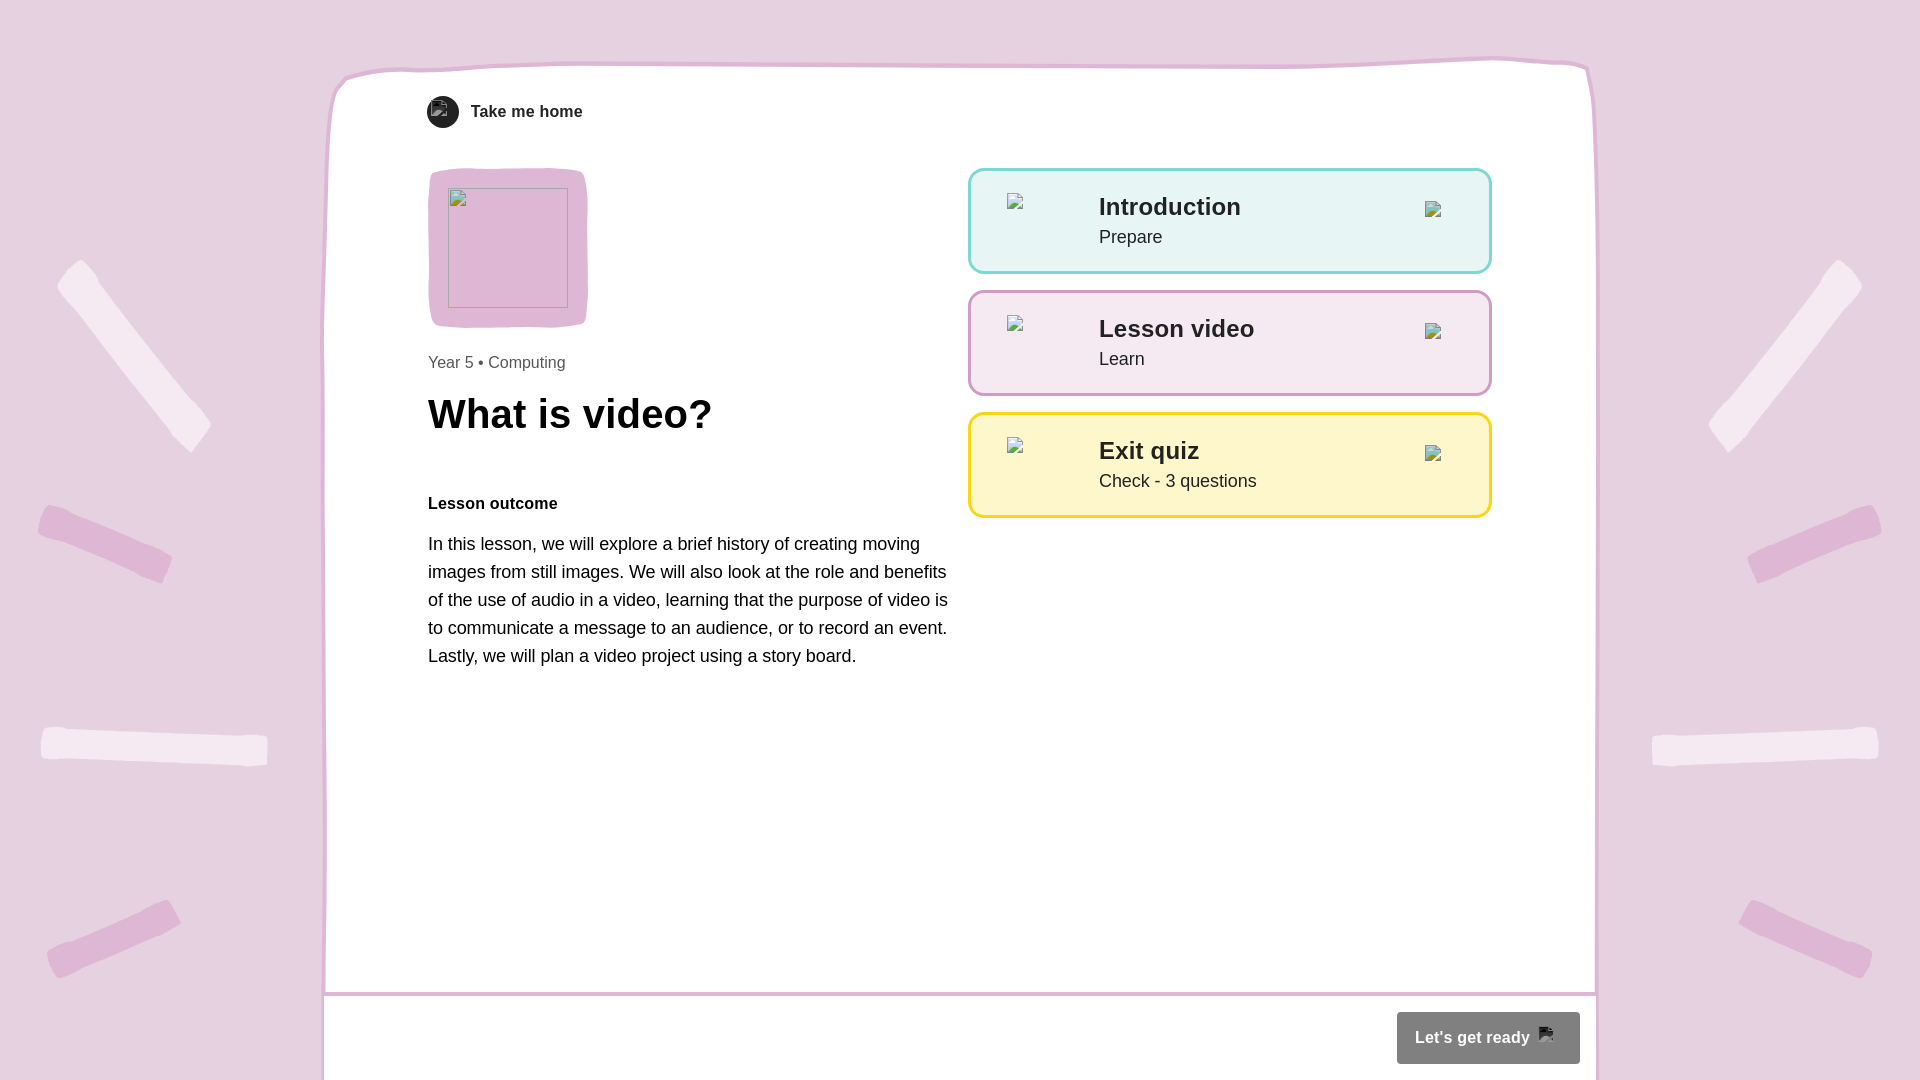 This screenshot has height=1080, width=1920. What do you see at coordinates (1229, 464) in the screenshot?
I see `Take me home` at bounding box center [1229, 464].